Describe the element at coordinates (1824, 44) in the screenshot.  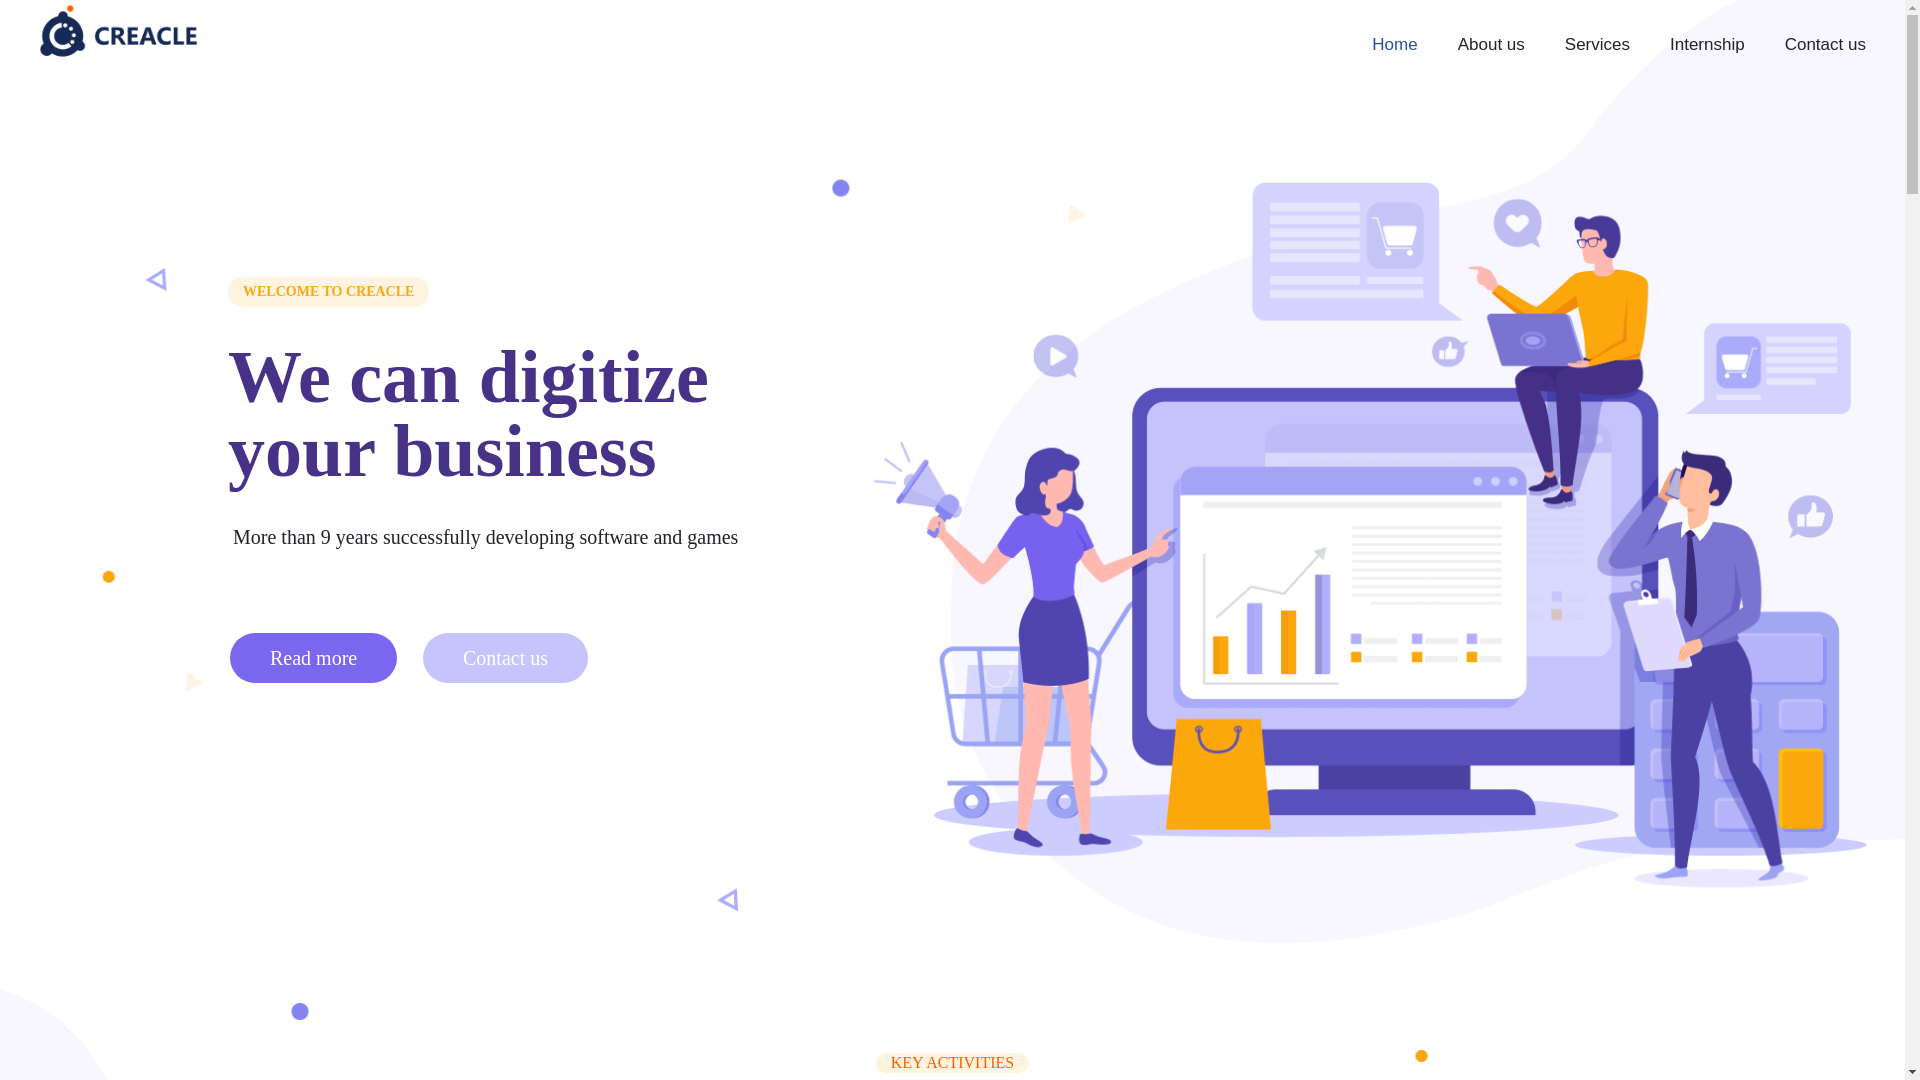
I see `Contact us` at that location.